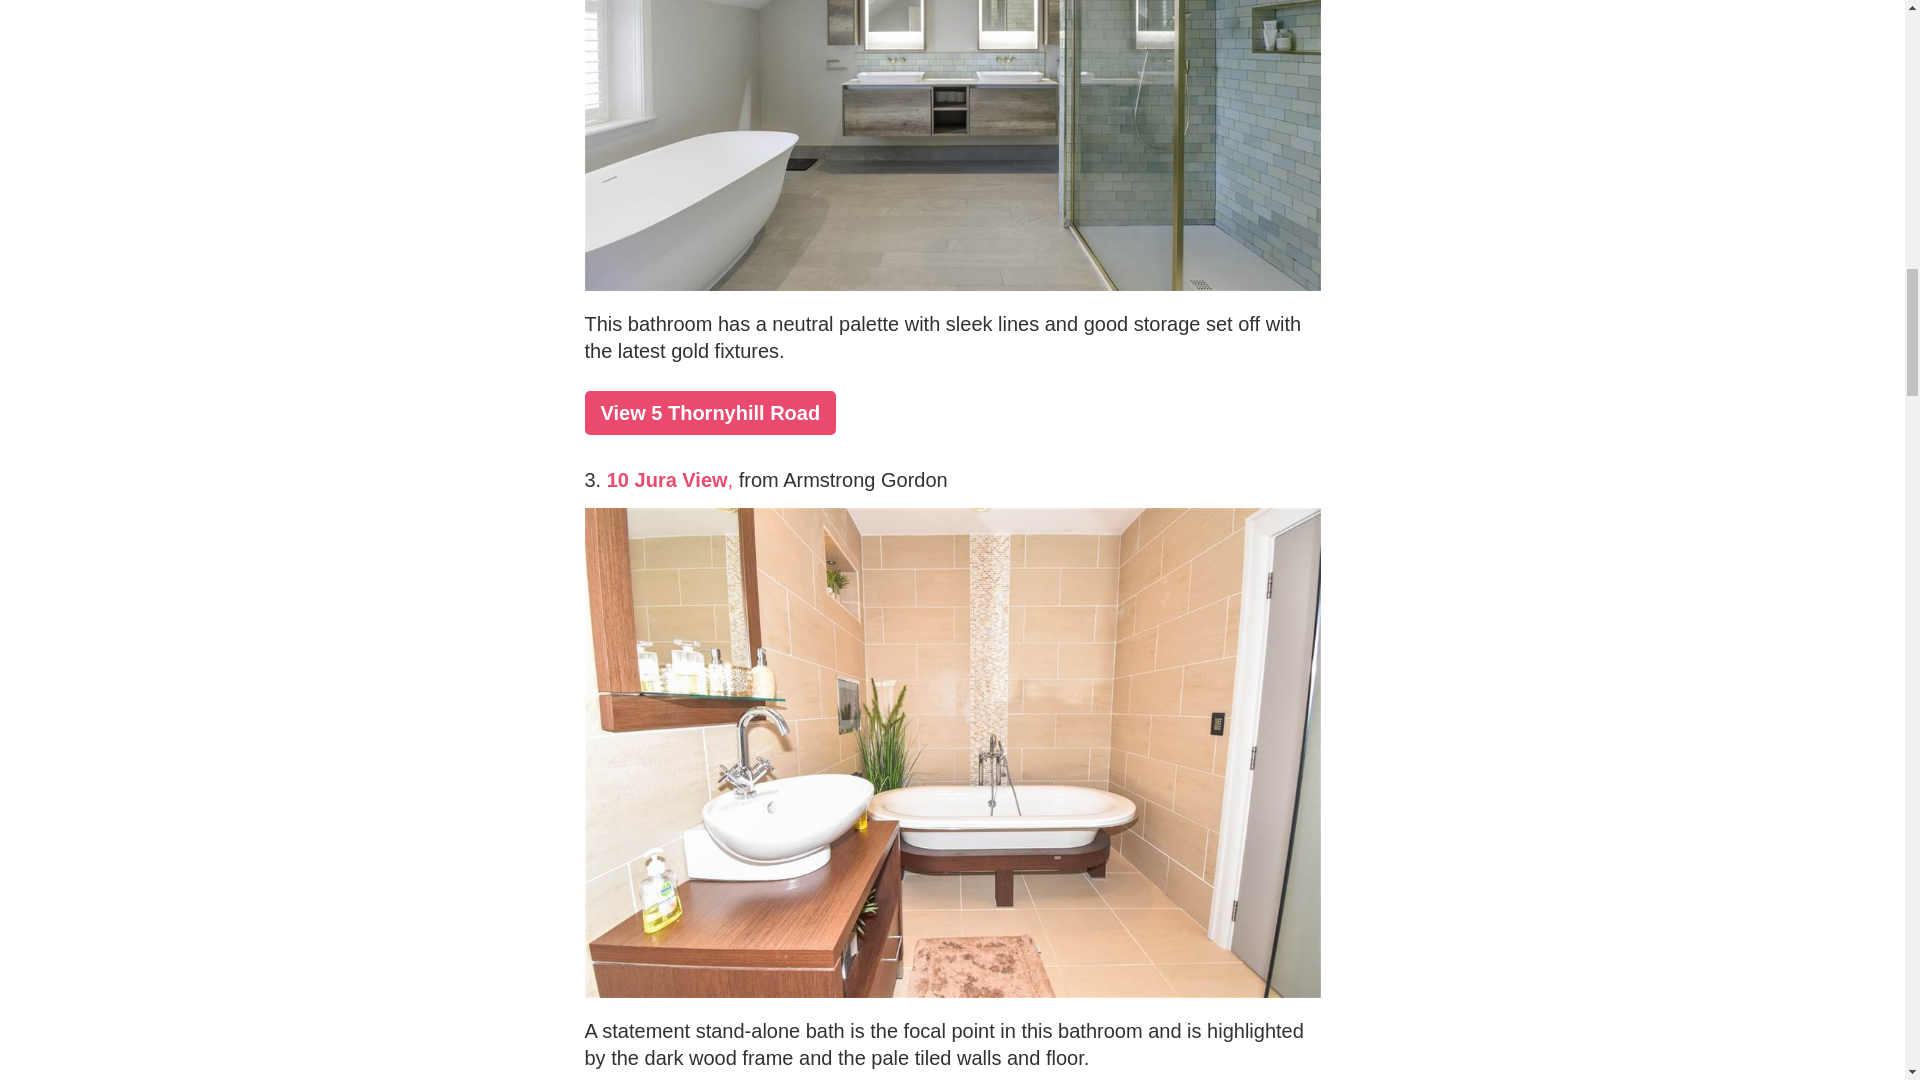 This screenshot has height=1080, width=1920. Describe the element at coordinates (709, 412) in the screenshot. I see `View 5 Thornyhill Road` at that location.